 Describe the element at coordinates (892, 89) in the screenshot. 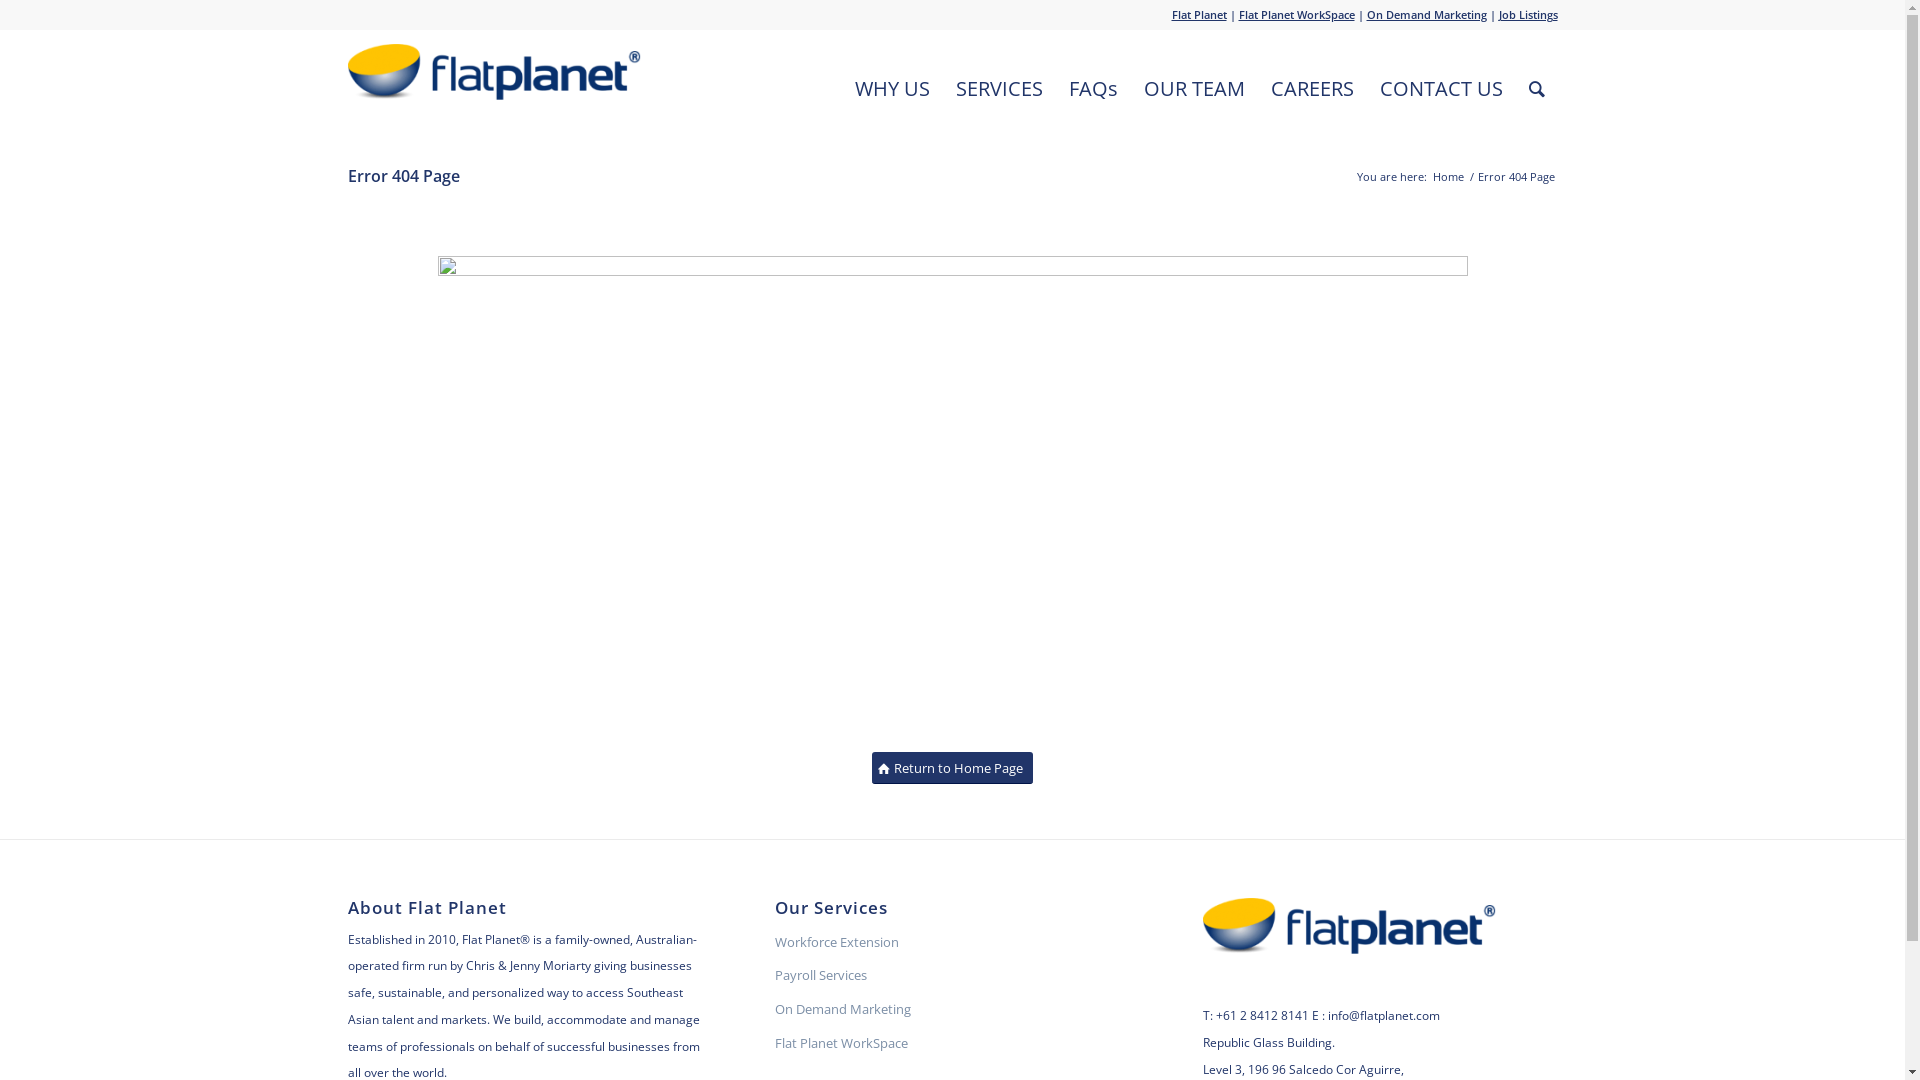

I see `WHY US` at that location.